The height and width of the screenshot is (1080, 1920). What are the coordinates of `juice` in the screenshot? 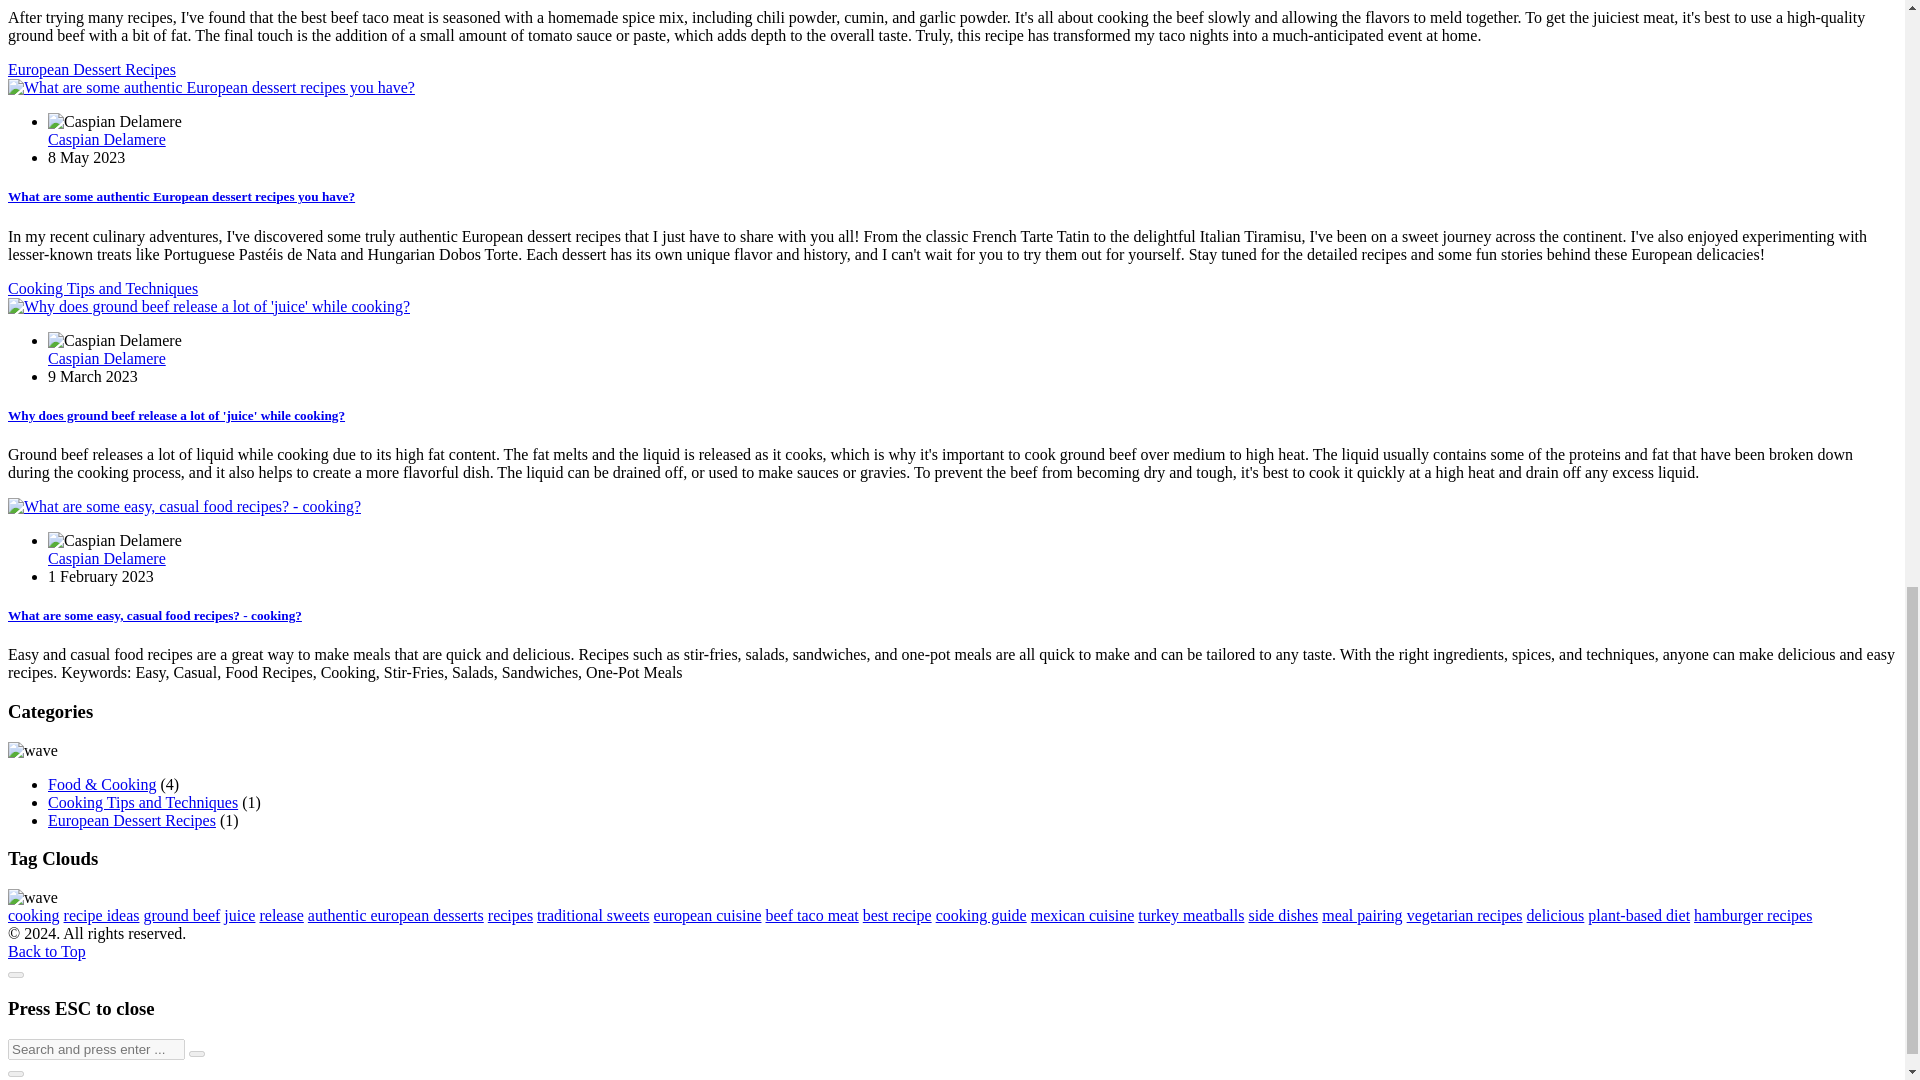 It's located at (240, 916).